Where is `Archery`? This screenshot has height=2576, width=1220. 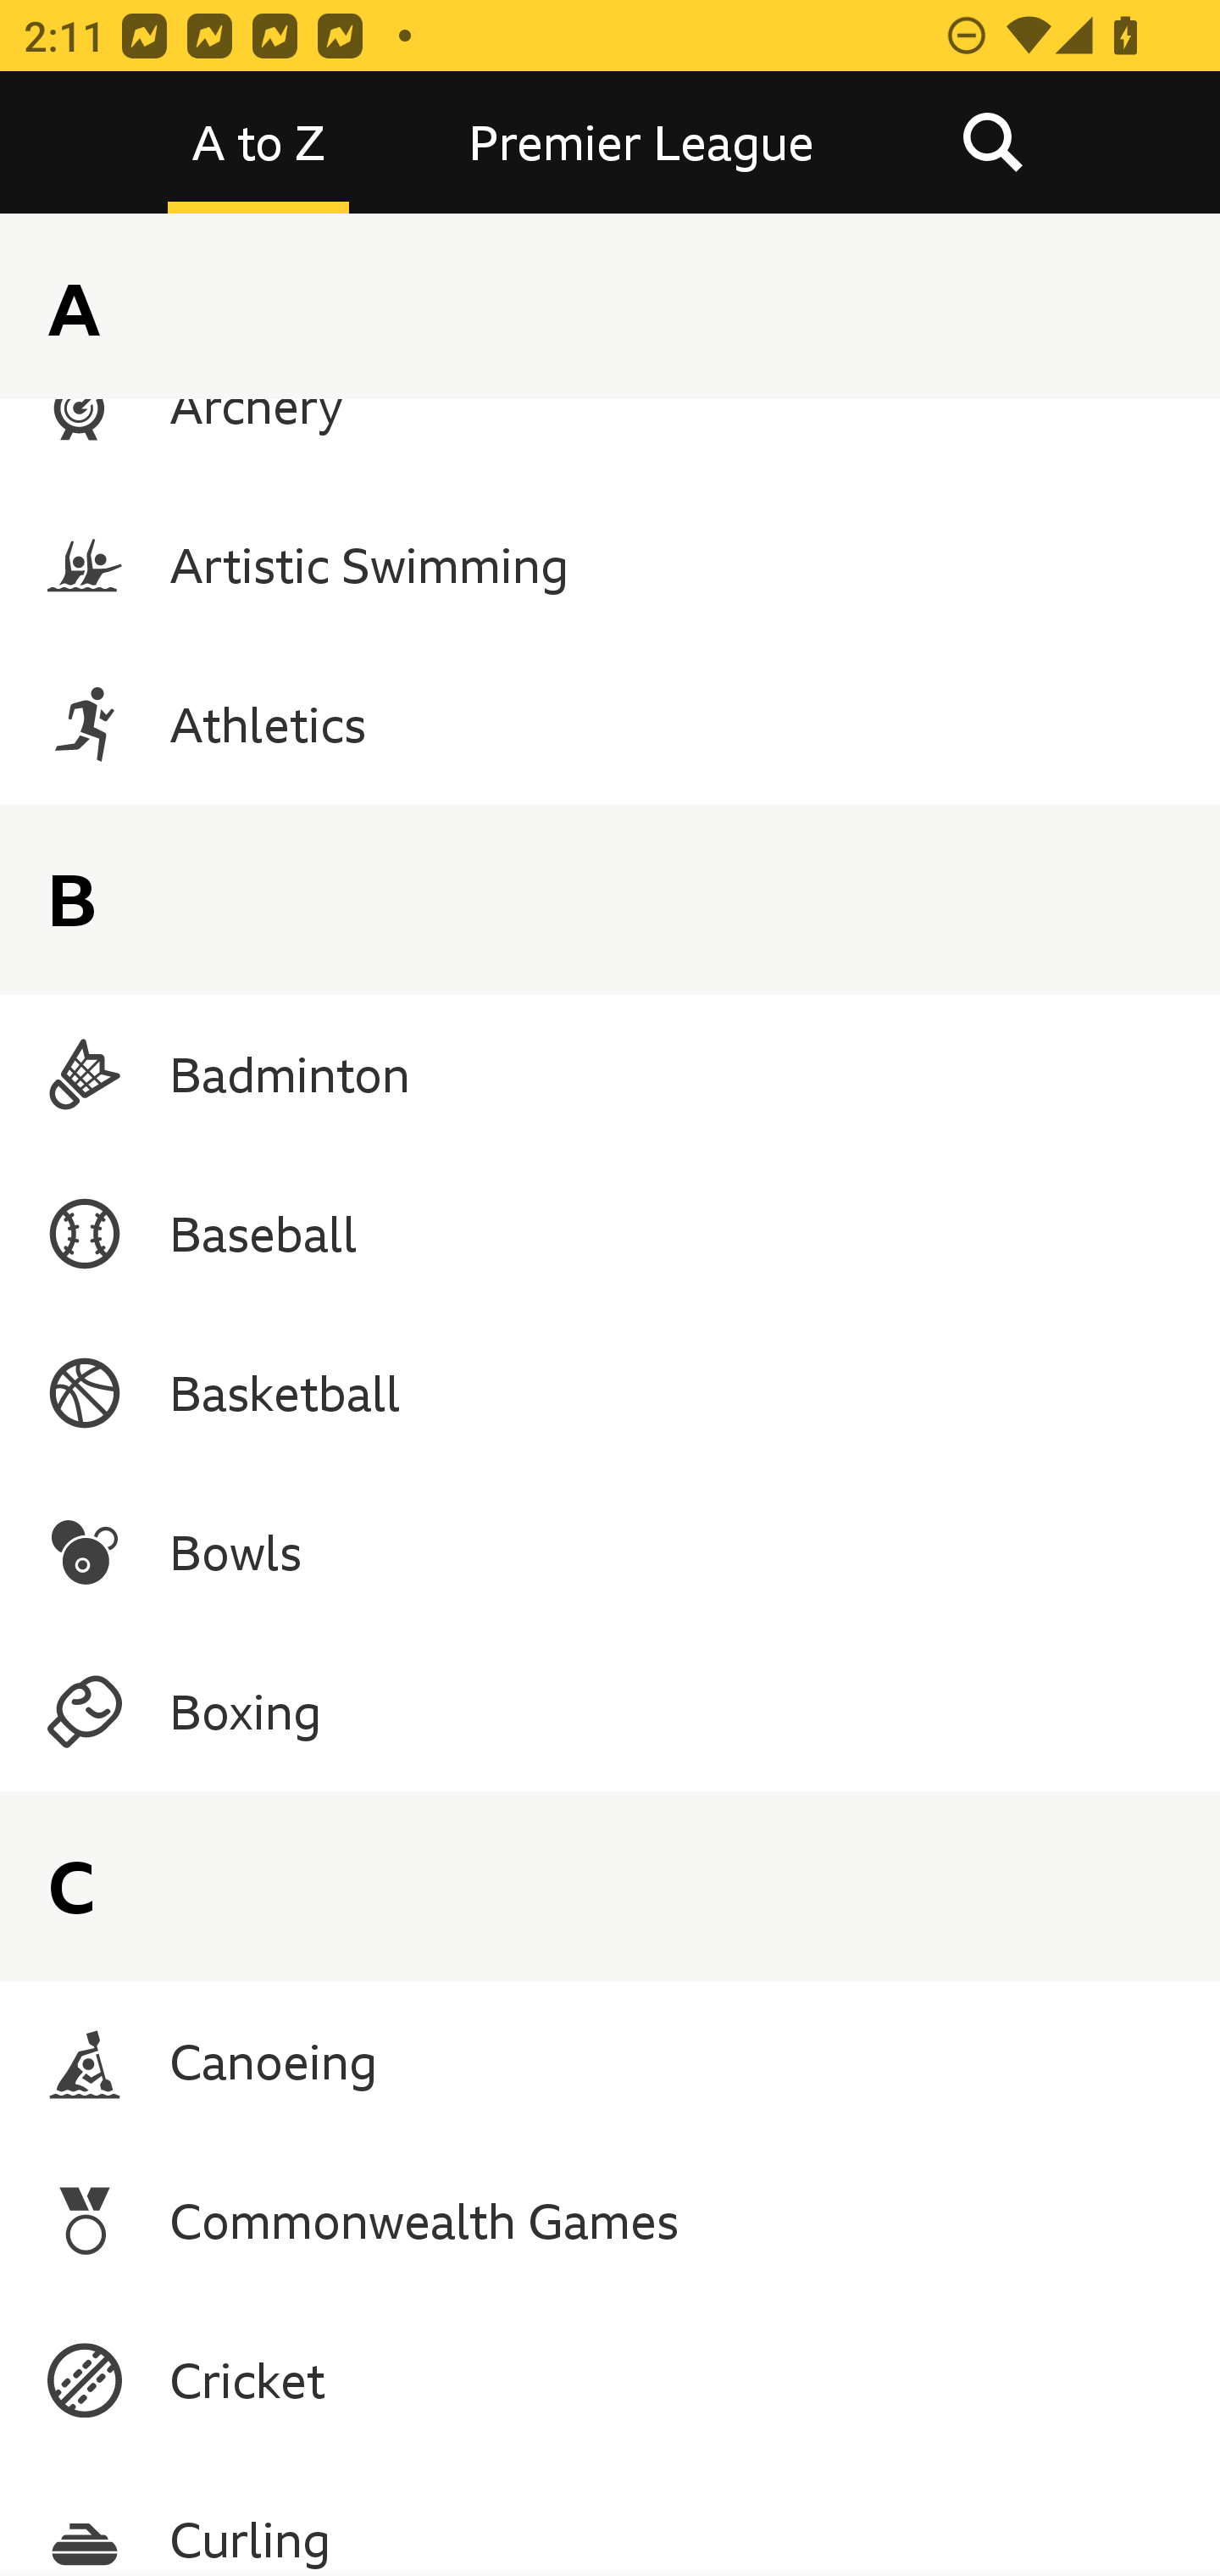
Archery is located at coordinates (610, 405).